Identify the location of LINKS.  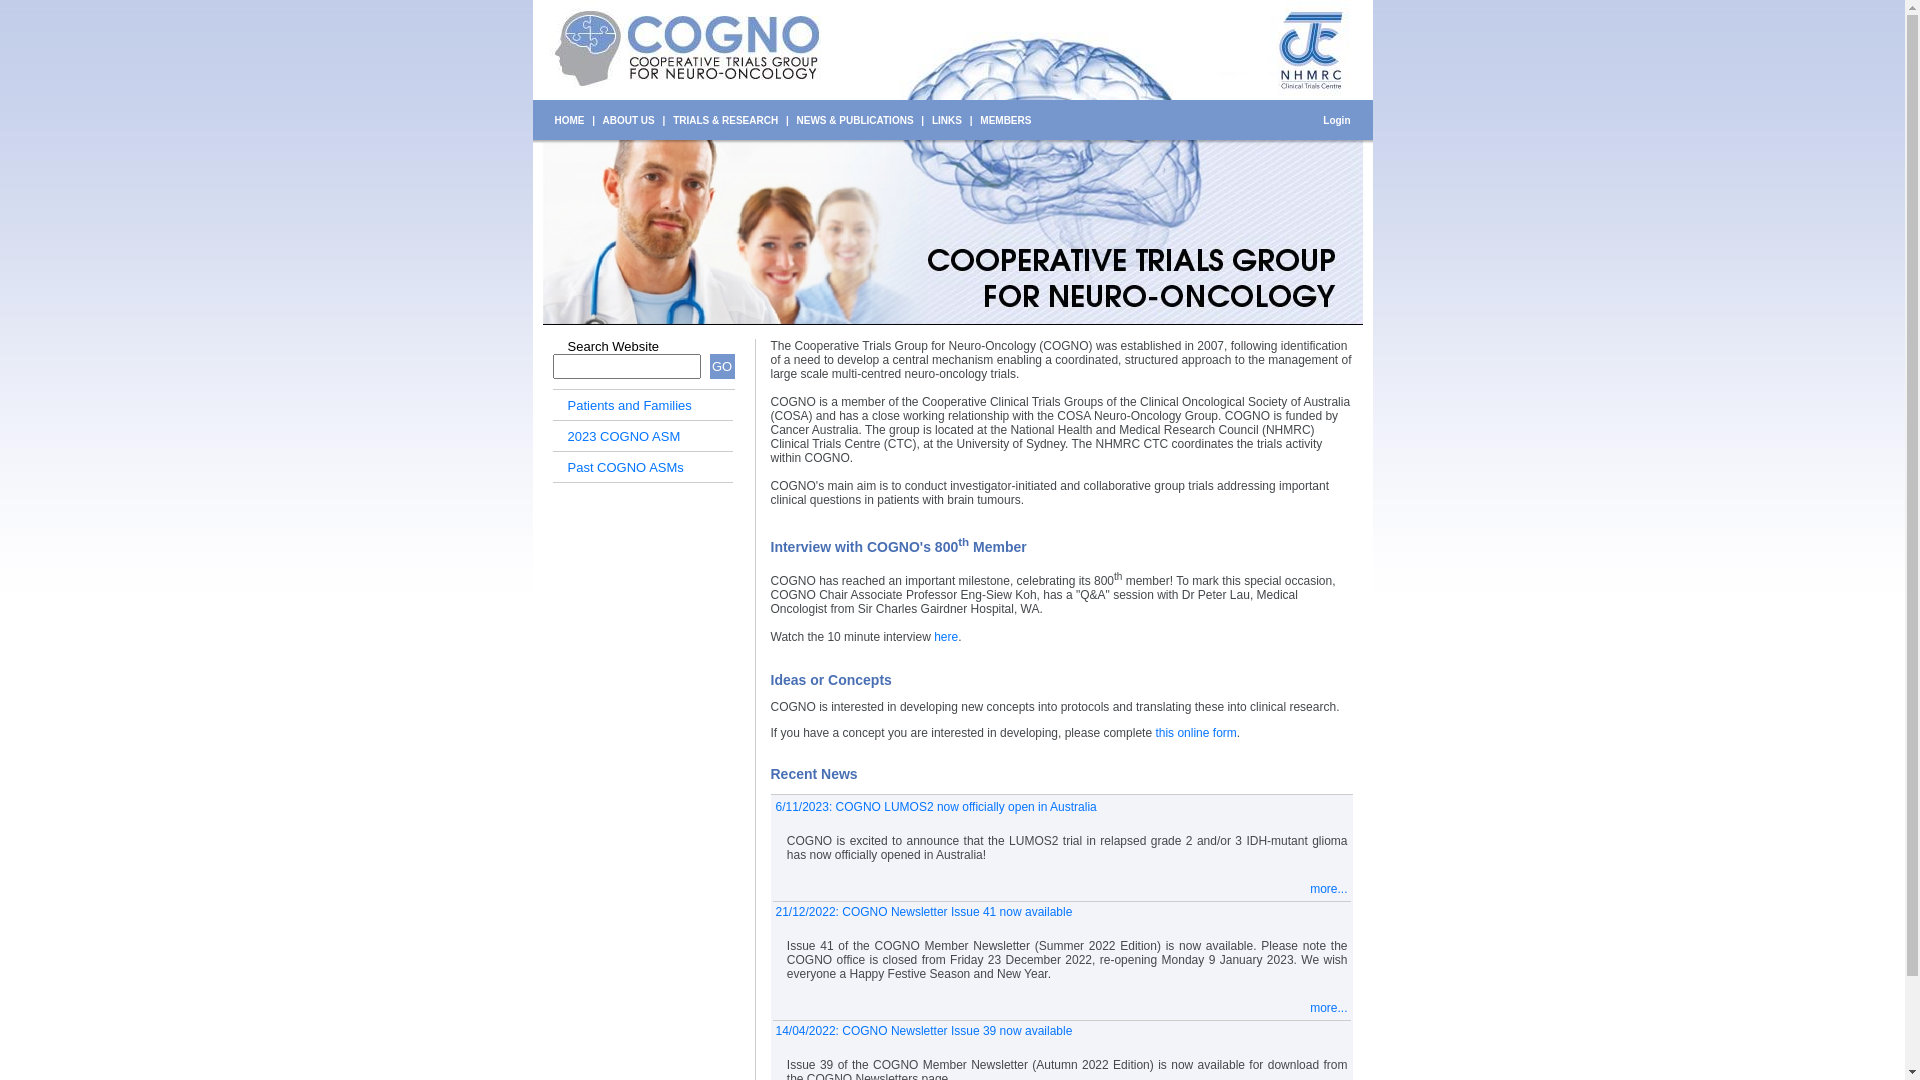
(947, 120).